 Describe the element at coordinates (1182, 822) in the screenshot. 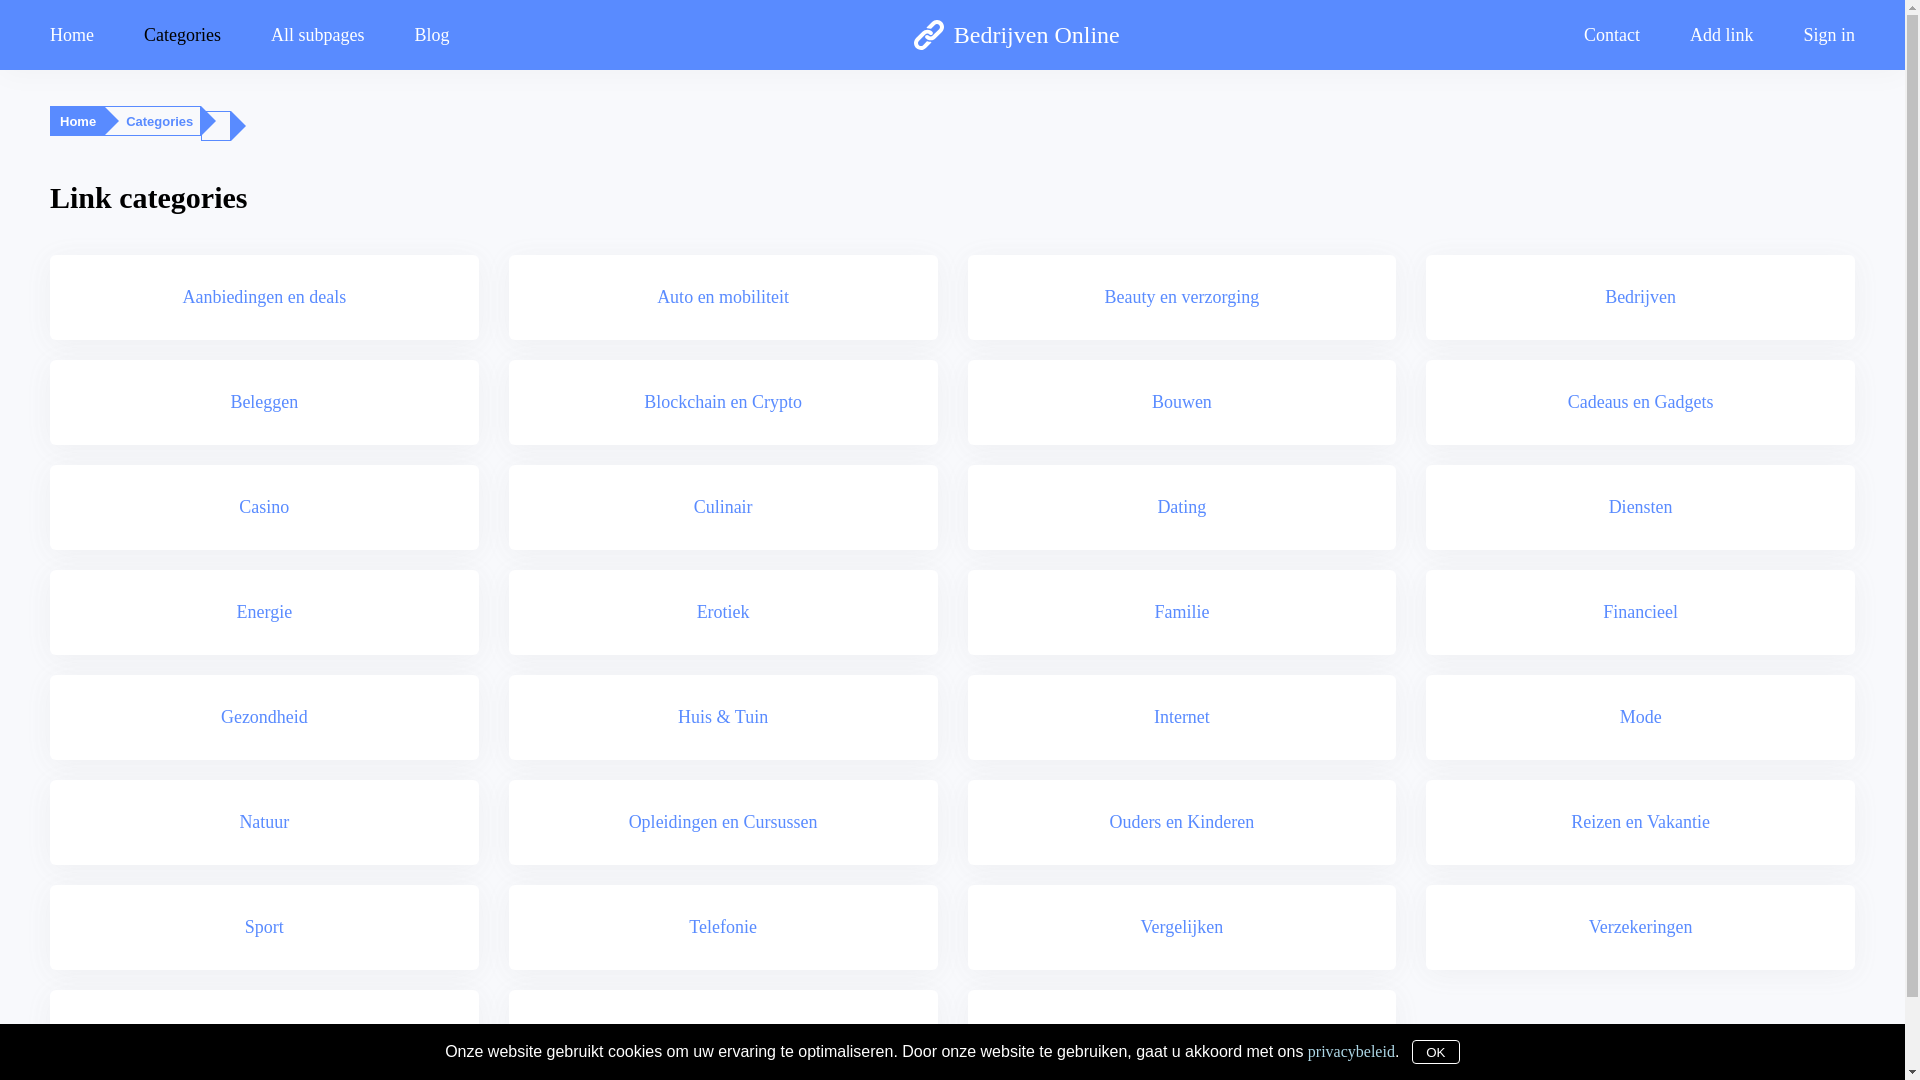

I see `Ouders en Kinderen` at that location.